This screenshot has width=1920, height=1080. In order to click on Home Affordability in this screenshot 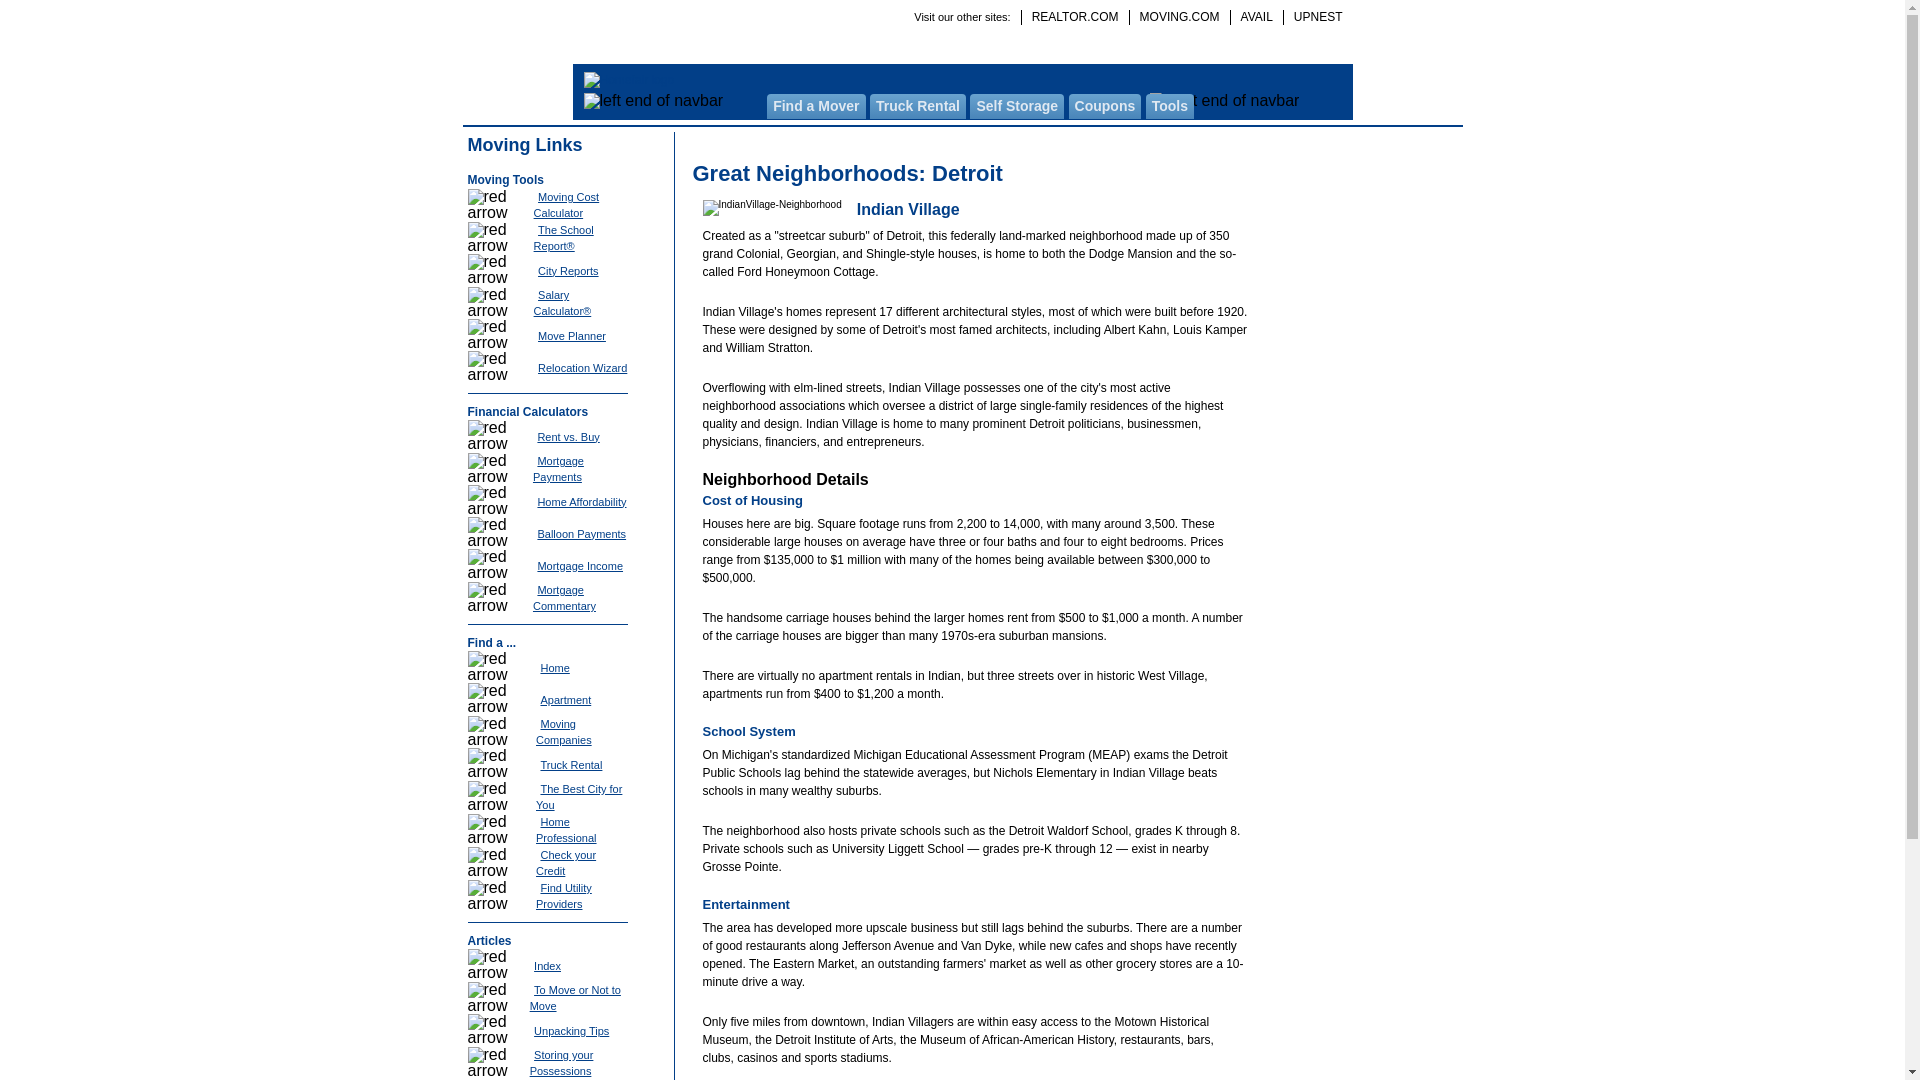, I will do `click(581, 501)`.